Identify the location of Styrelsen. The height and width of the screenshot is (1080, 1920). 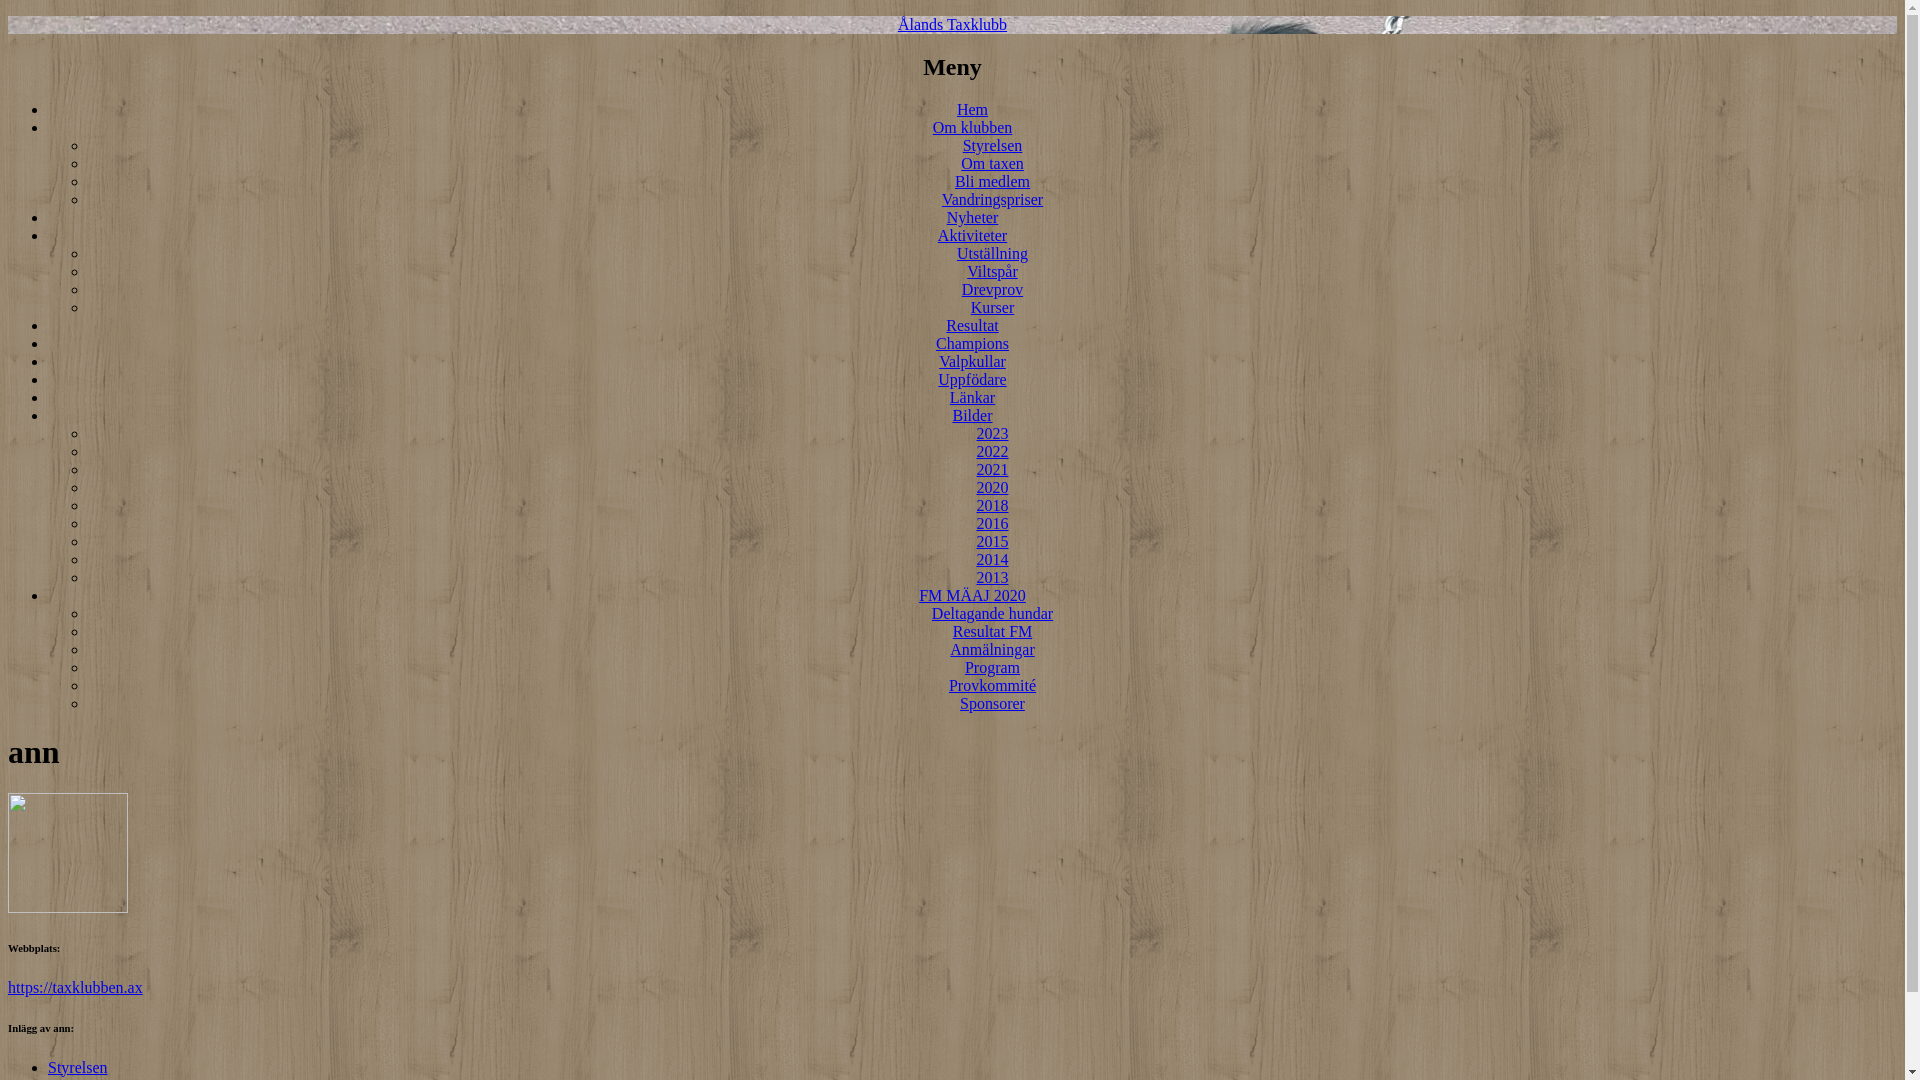
(993, 146).